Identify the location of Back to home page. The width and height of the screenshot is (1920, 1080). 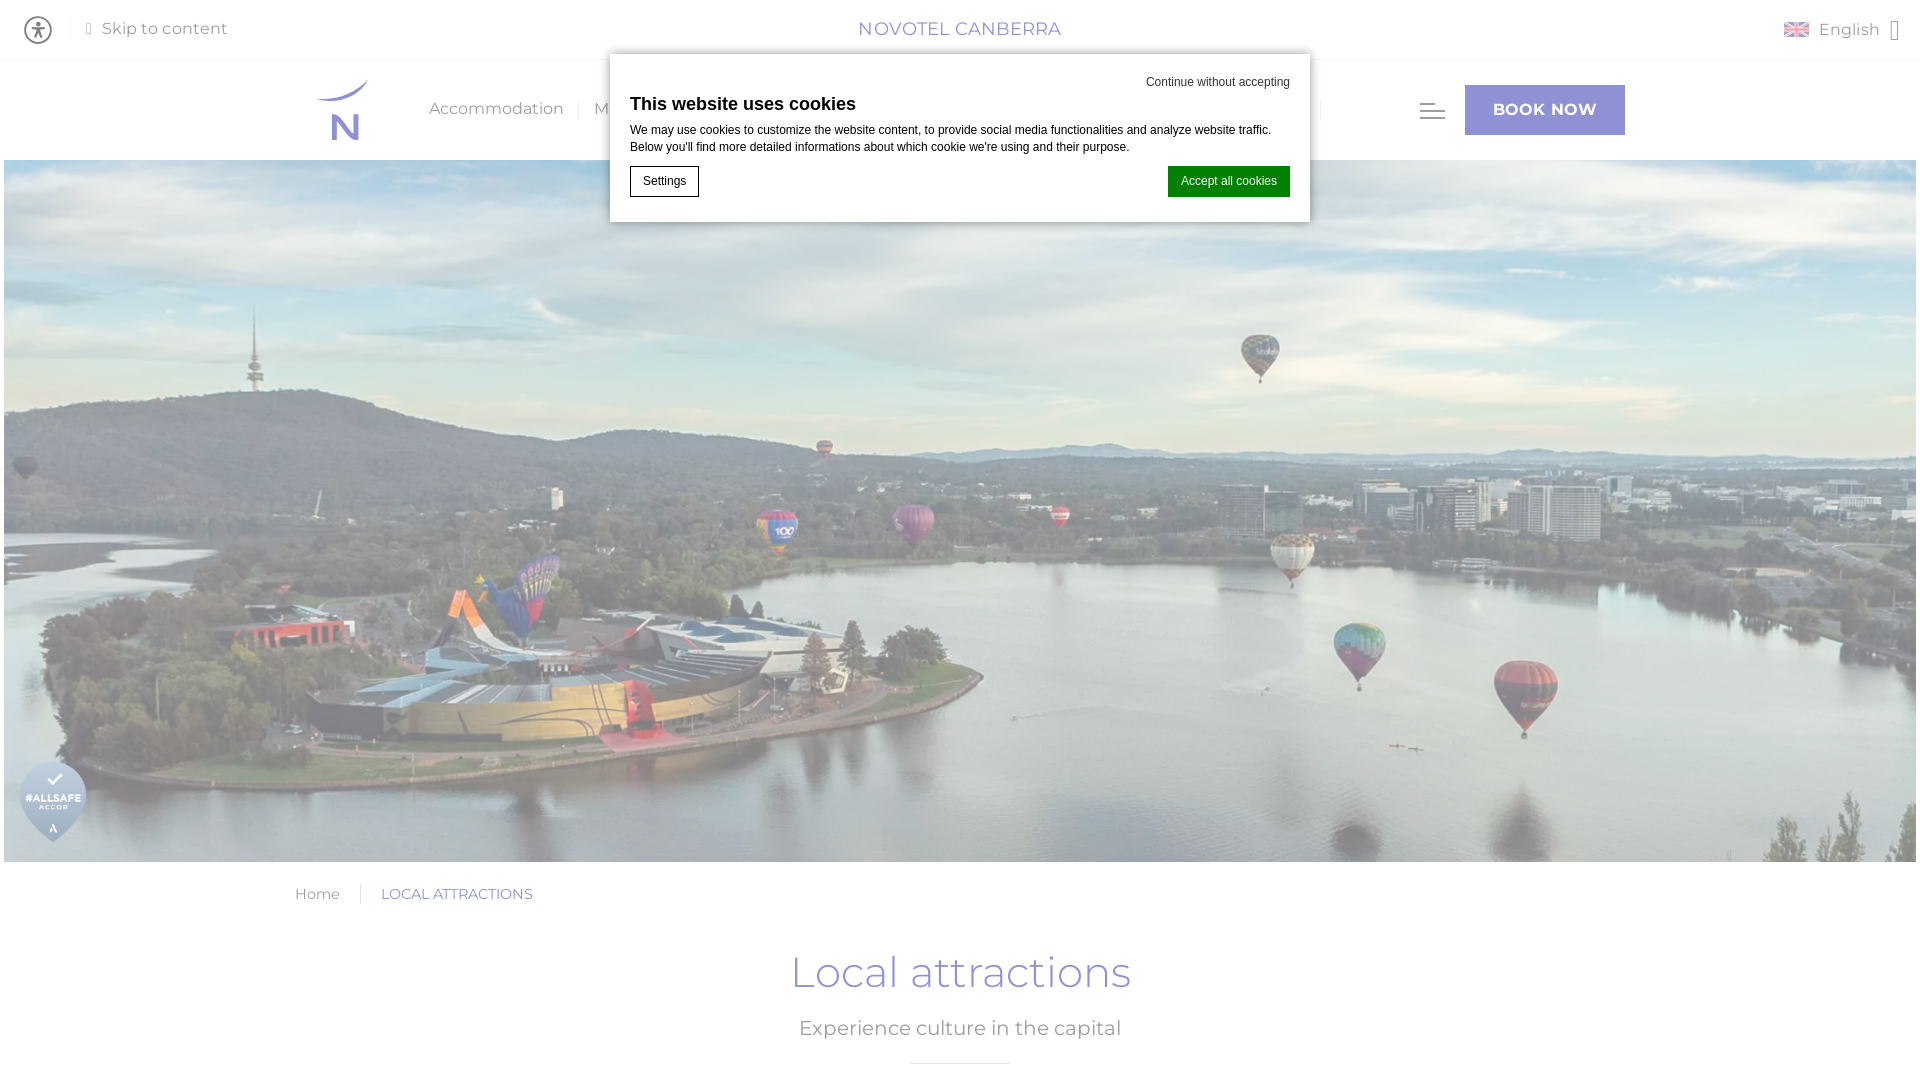
(342, 110).